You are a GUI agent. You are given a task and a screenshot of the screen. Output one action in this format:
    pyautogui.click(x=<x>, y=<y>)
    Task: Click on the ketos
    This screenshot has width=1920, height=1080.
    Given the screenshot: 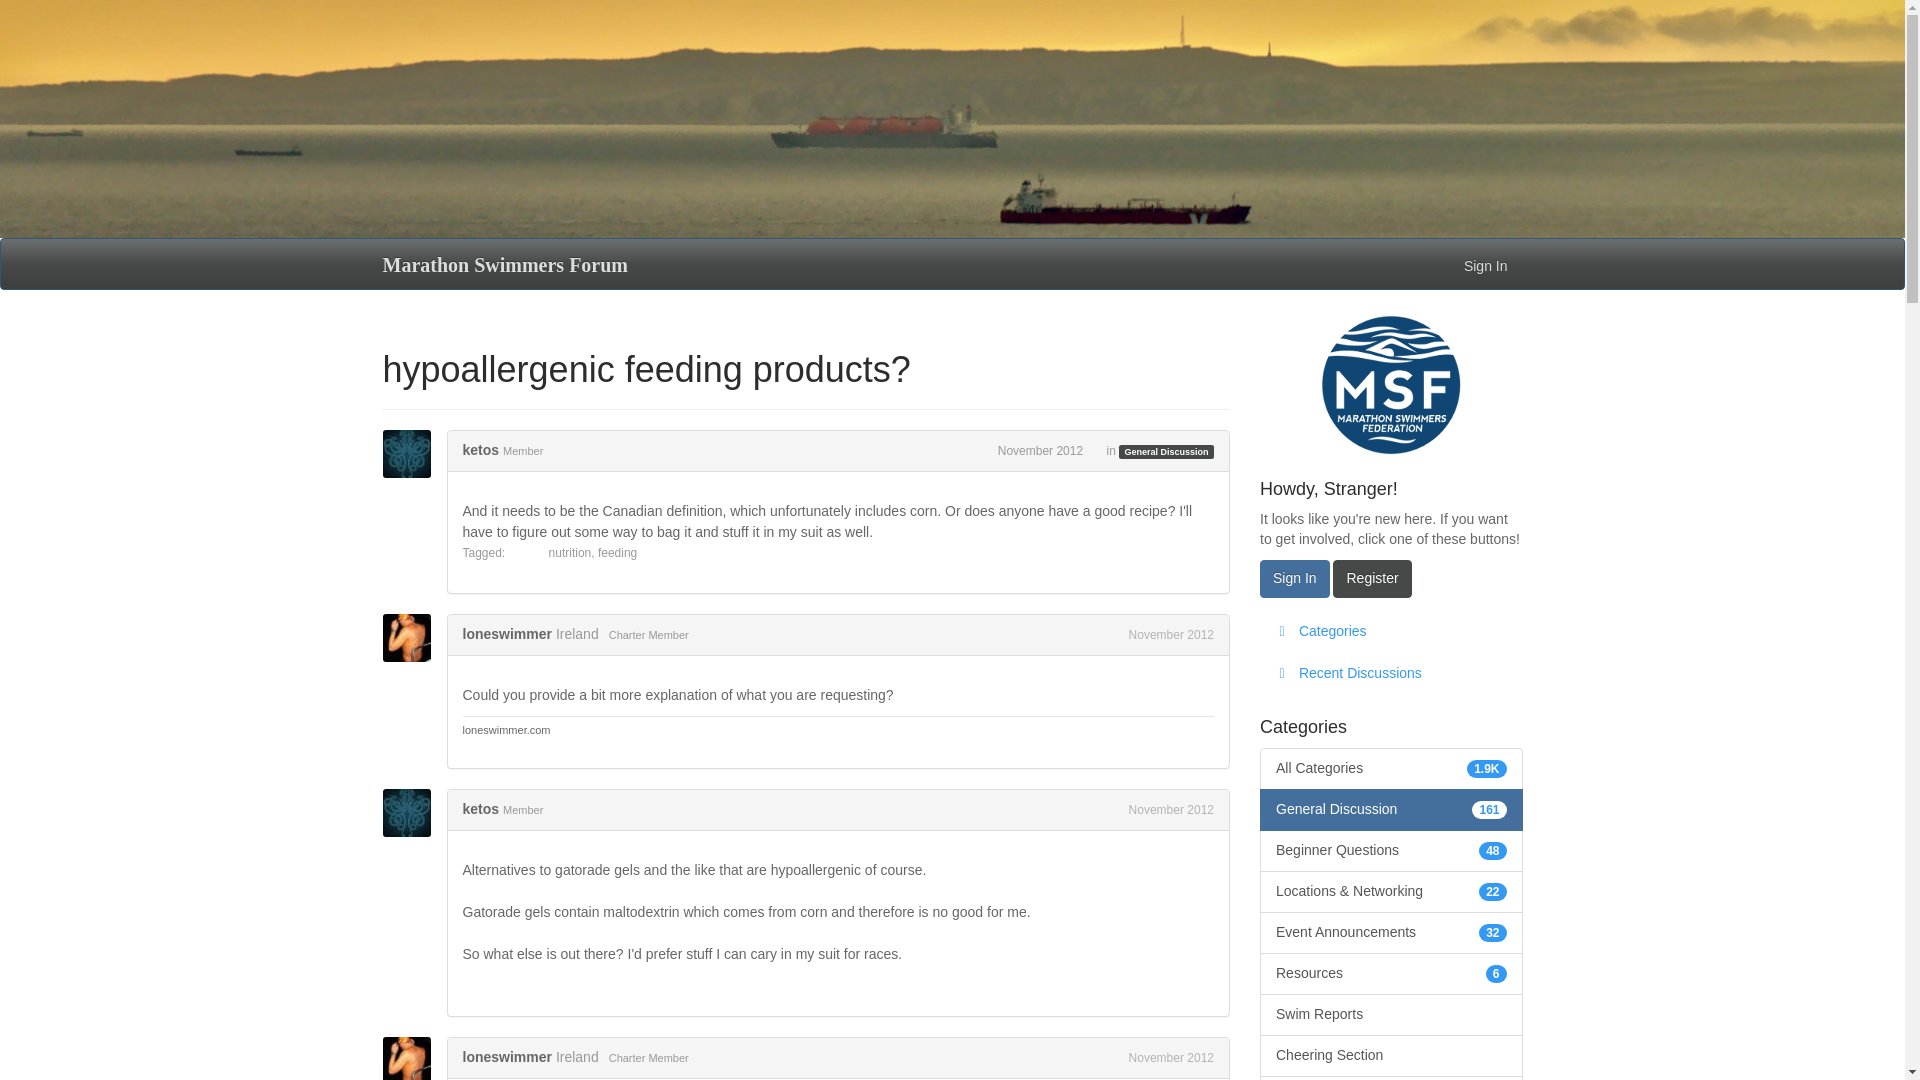 What is the action you would take?
    pyautogui.click(x=480, y=808)
    